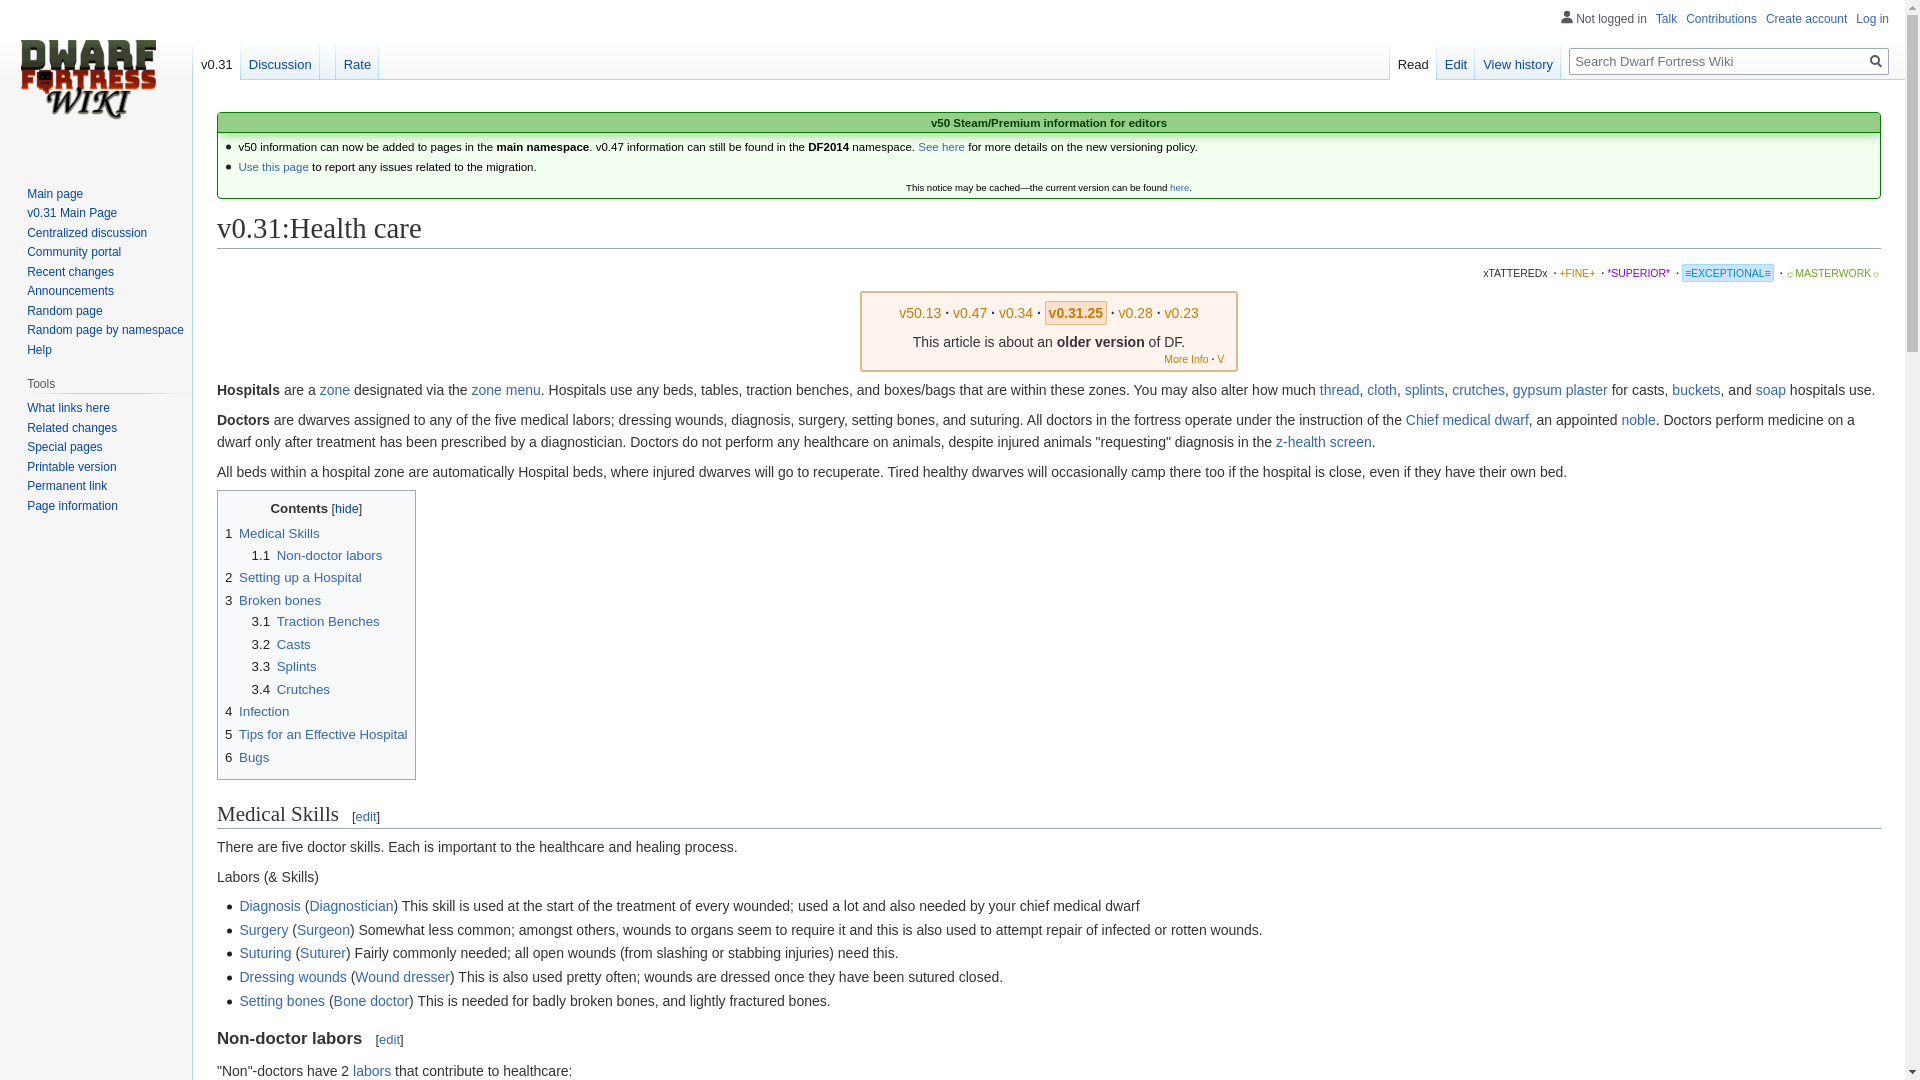 The width and height of the screenshot is (1920, 1080). Describe the element at coordinates (334, 390) in the screenshot. I see `zone` at that location.